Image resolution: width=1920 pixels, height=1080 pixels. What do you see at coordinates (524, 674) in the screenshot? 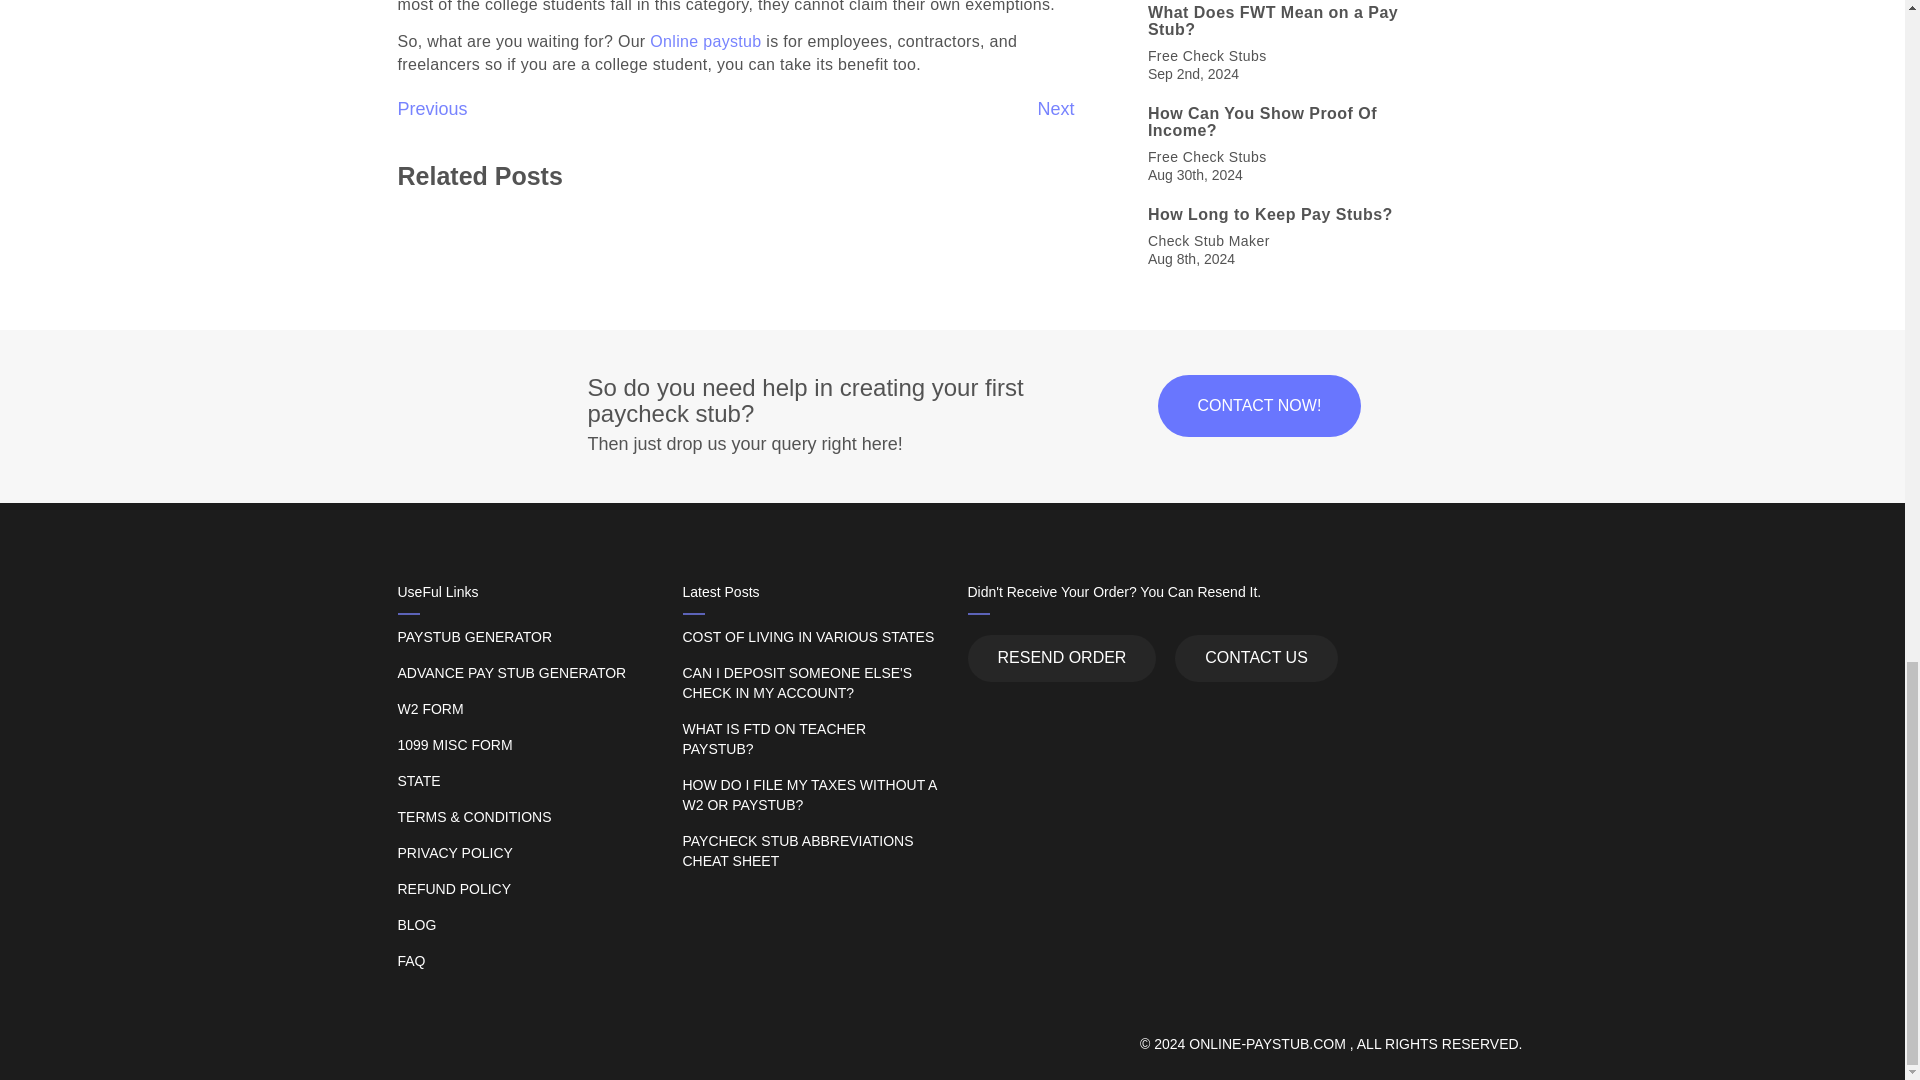
I see `ADVANCE PAY STUB GENERATOR` at bounding box center [524, 674].